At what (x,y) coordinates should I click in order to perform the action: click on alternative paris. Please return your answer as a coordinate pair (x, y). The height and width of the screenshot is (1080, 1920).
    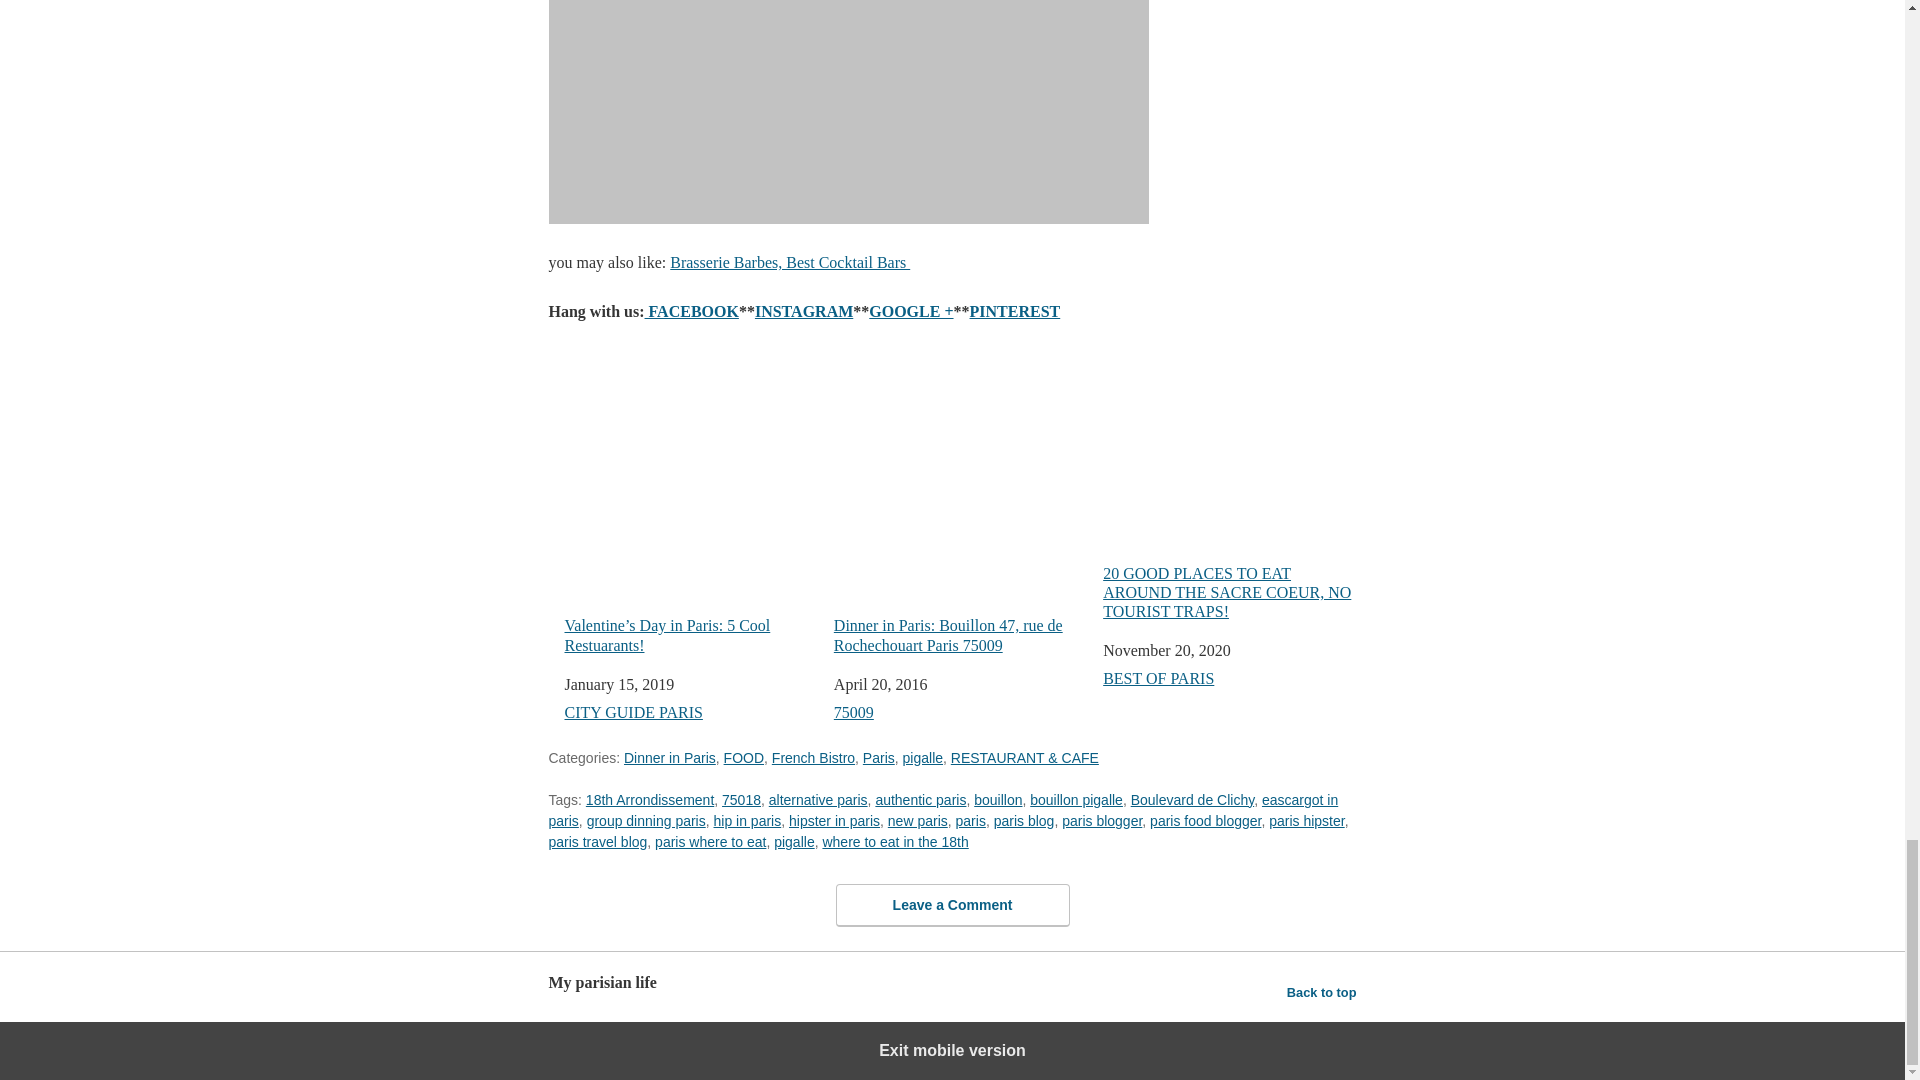
    Looking at the image, I should click on (818, 799).